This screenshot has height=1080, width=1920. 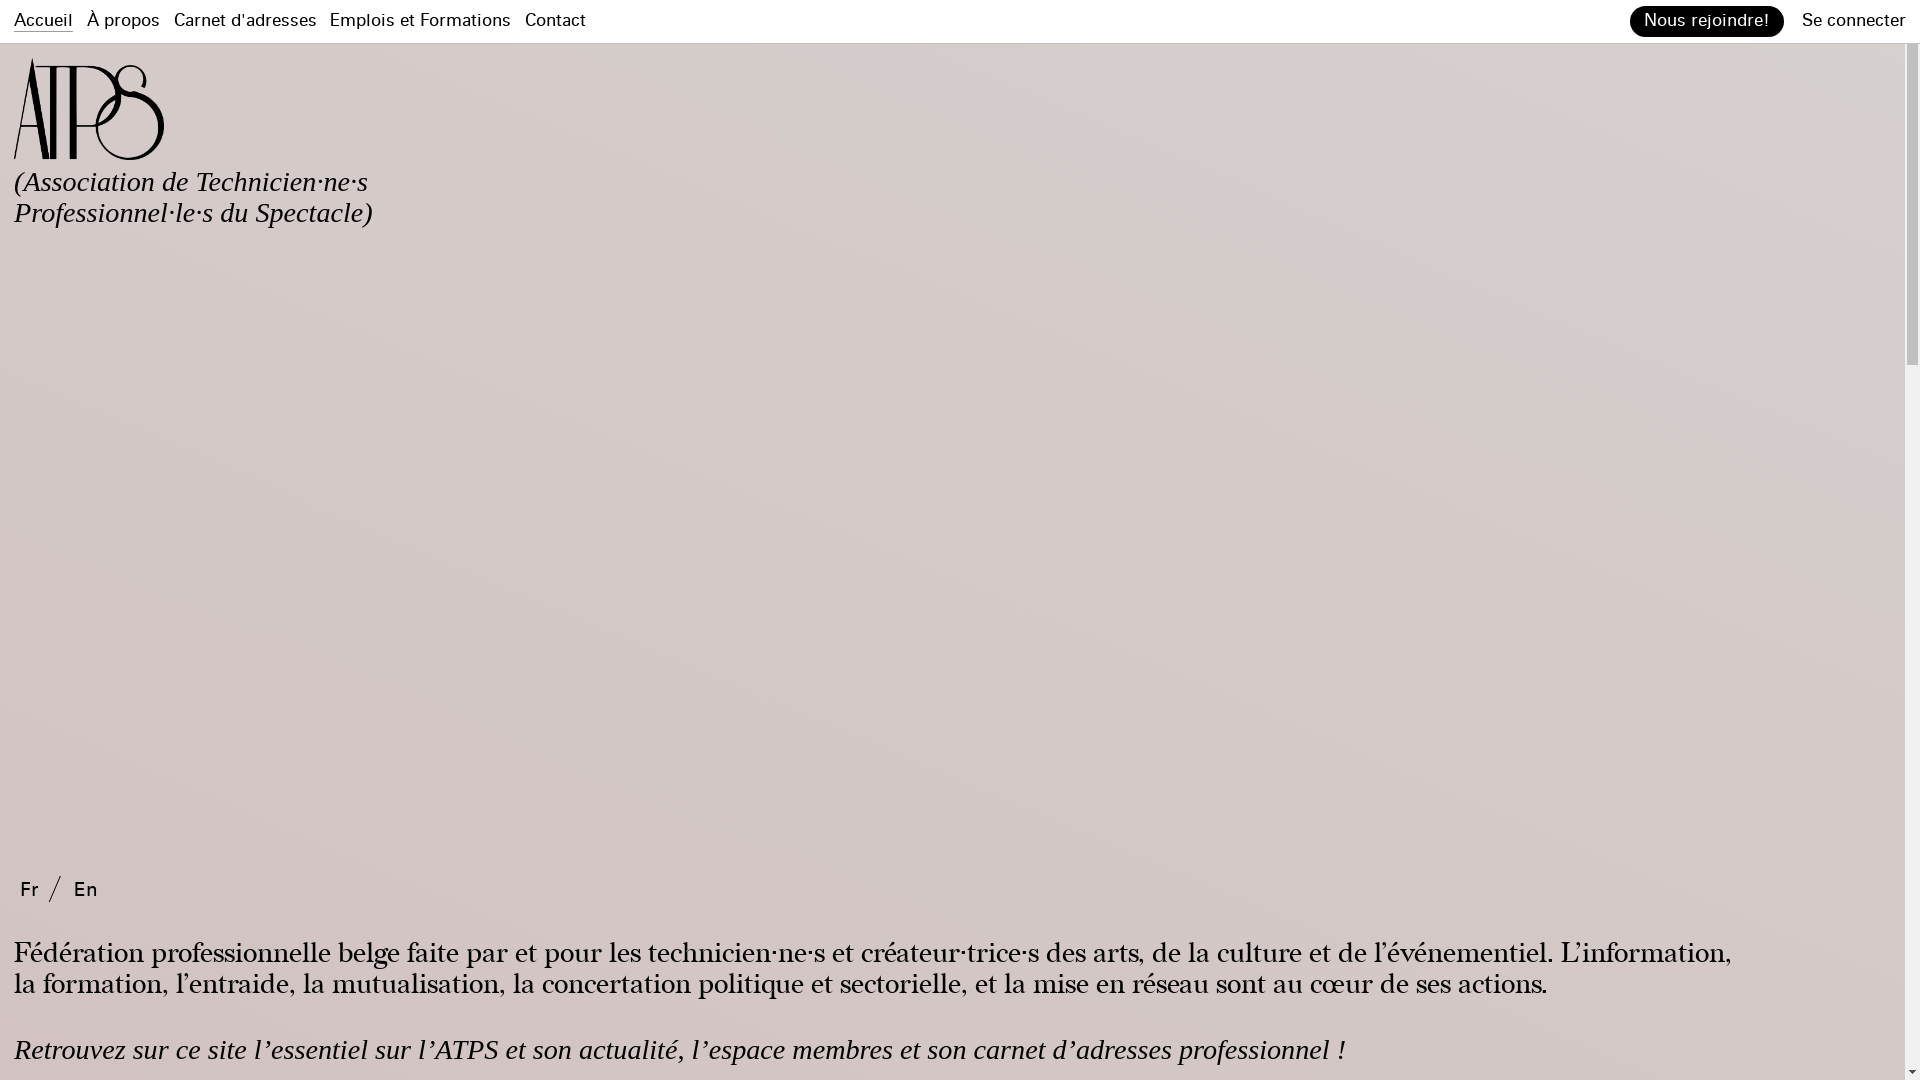 I want to click on Accueil, so click(x=44, y=22).